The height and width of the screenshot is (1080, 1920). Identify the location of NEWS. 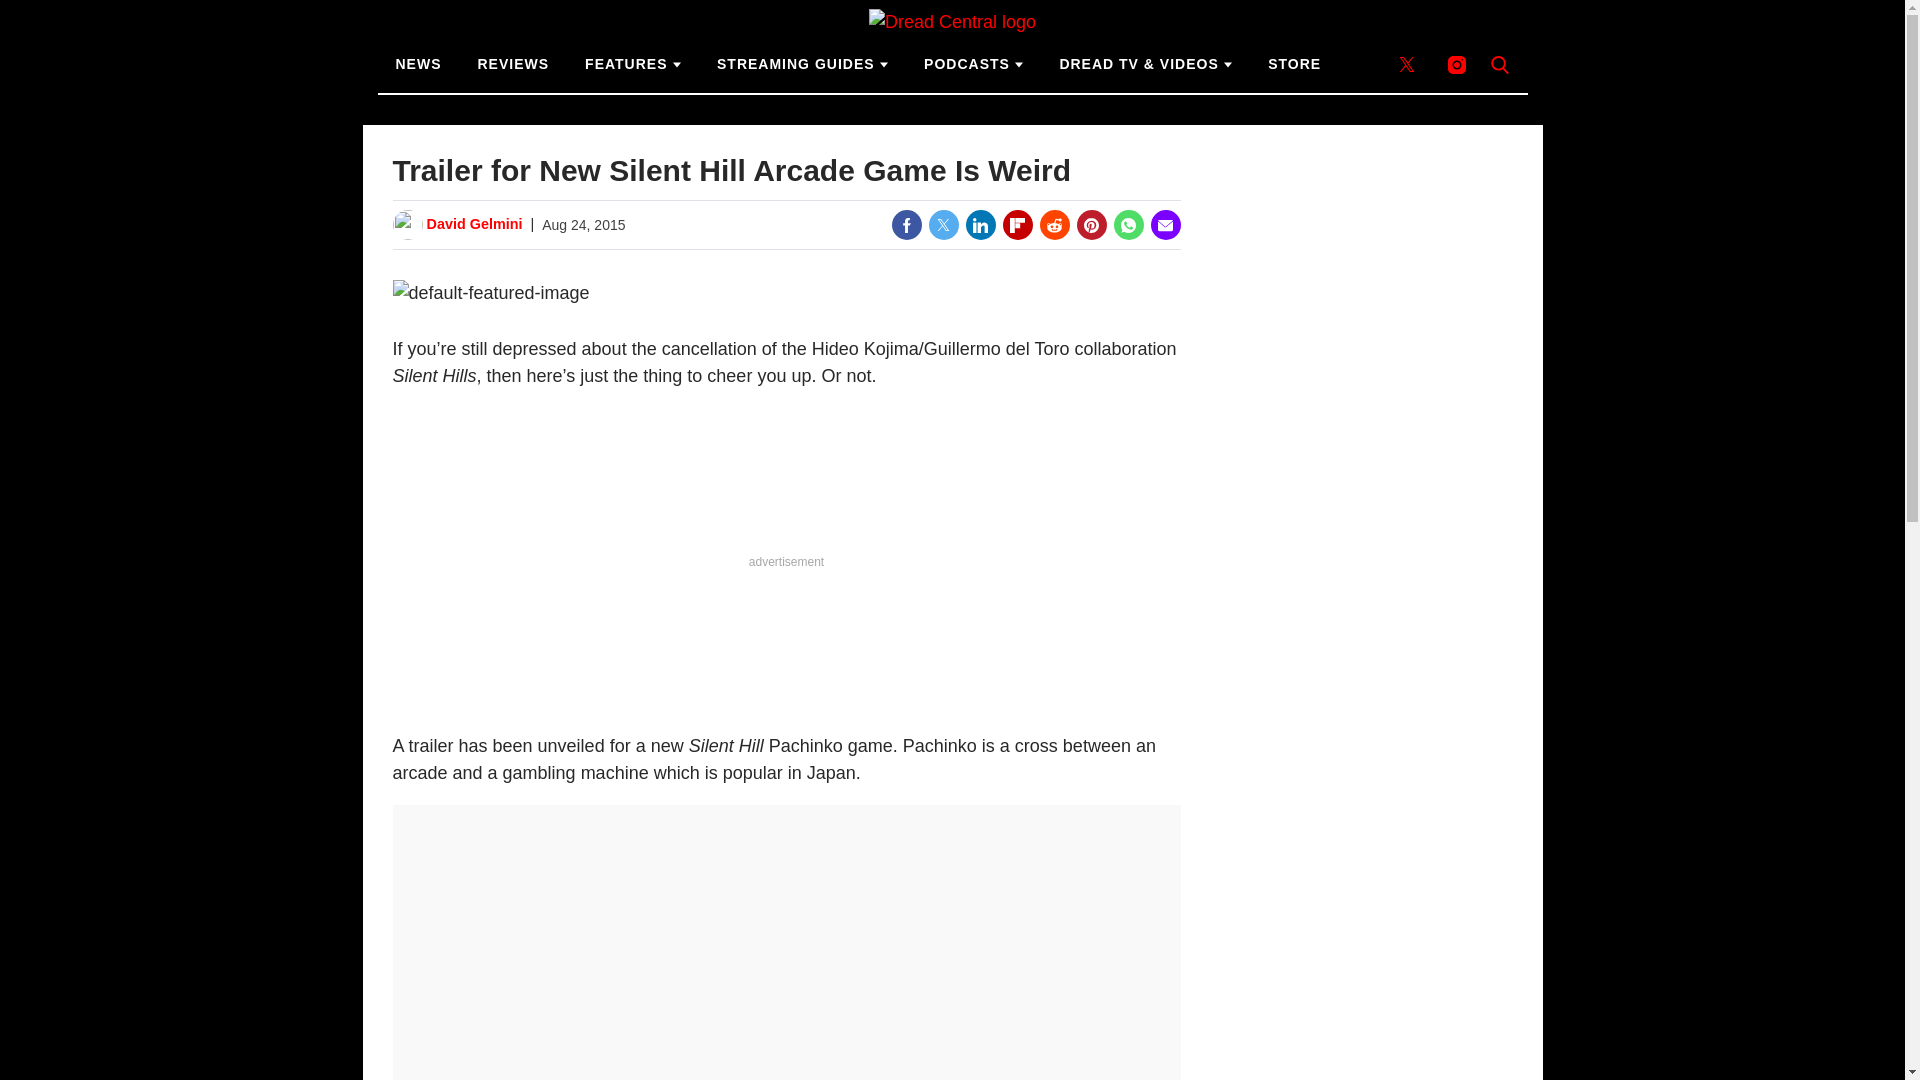
(419, 64).